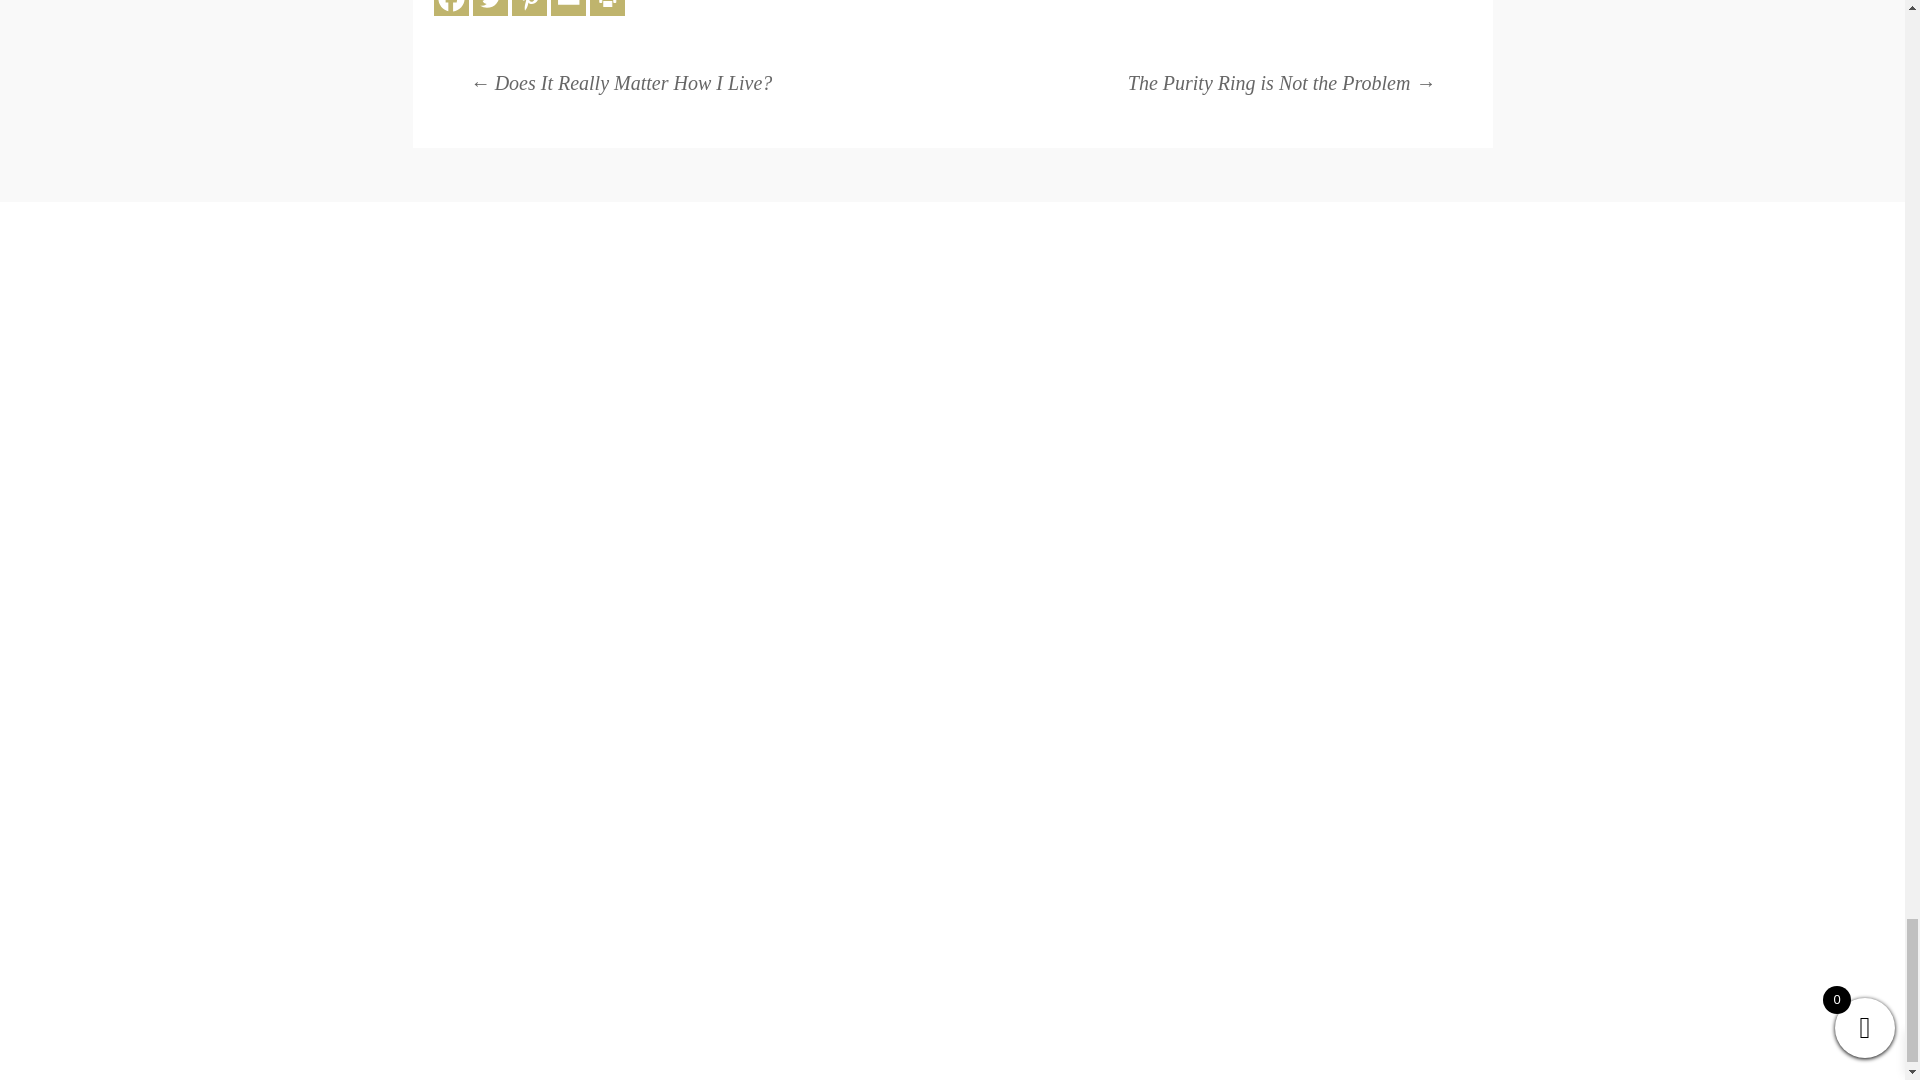 The height and width of the screenshot is (1080, 1920). Describe the element at coordinates (607, 8) in the screenshot. I see `Print` at that location.